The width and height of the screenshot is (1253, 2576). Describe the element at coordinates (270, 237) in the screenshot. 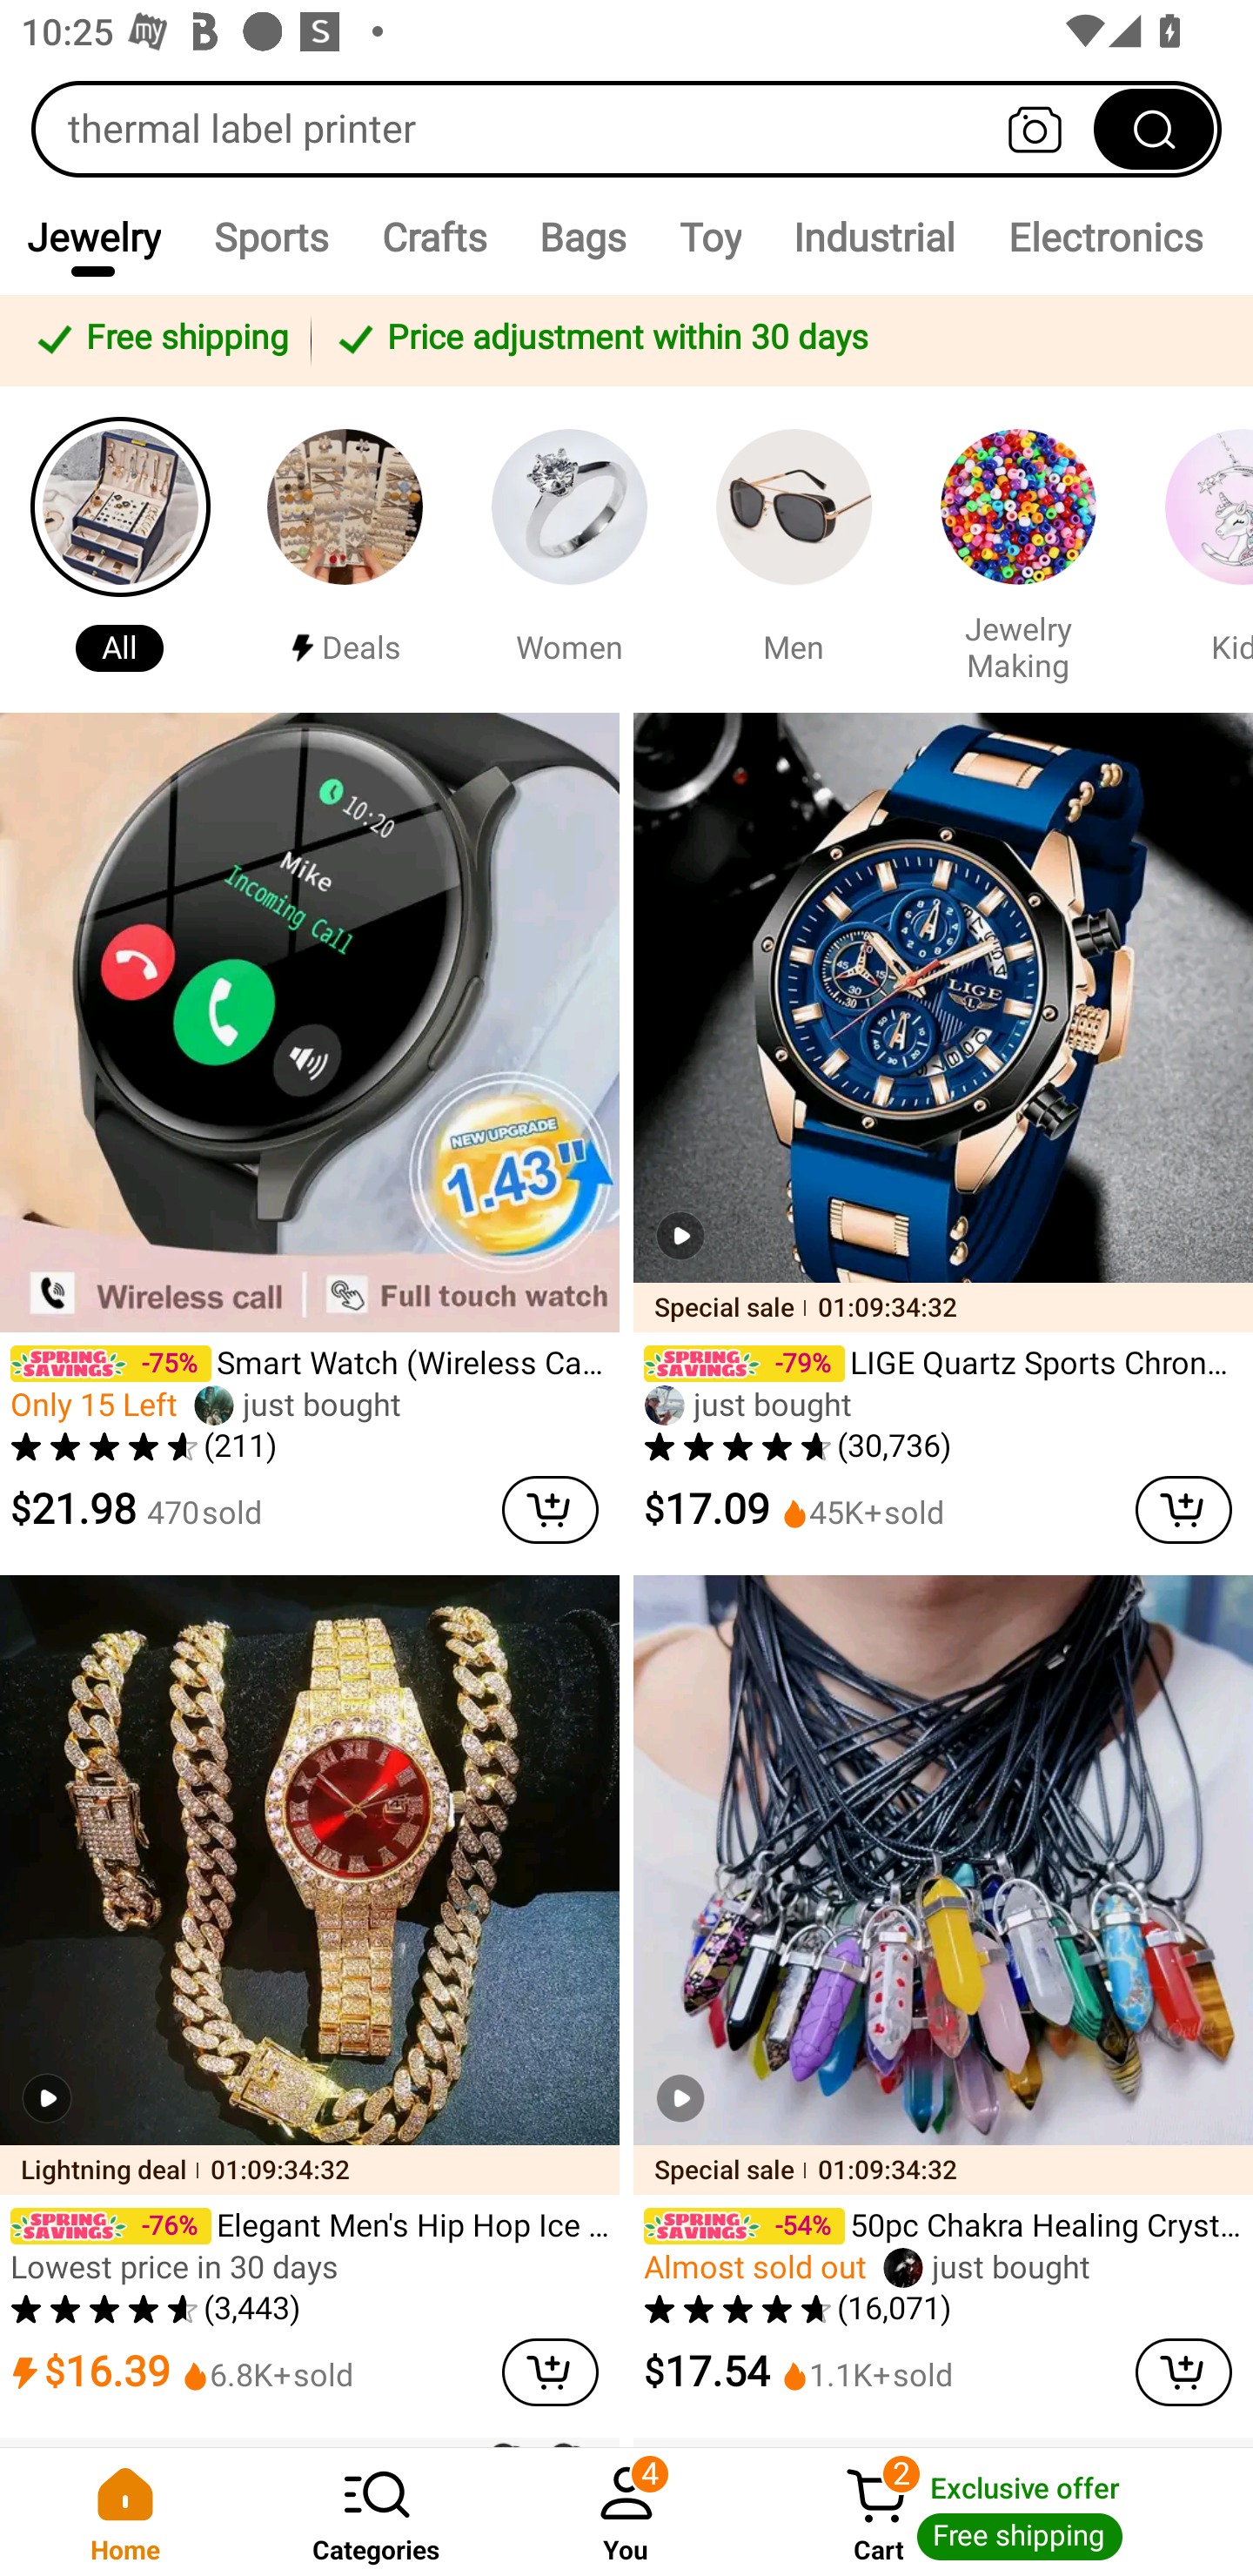

I see `Sports` at that location.